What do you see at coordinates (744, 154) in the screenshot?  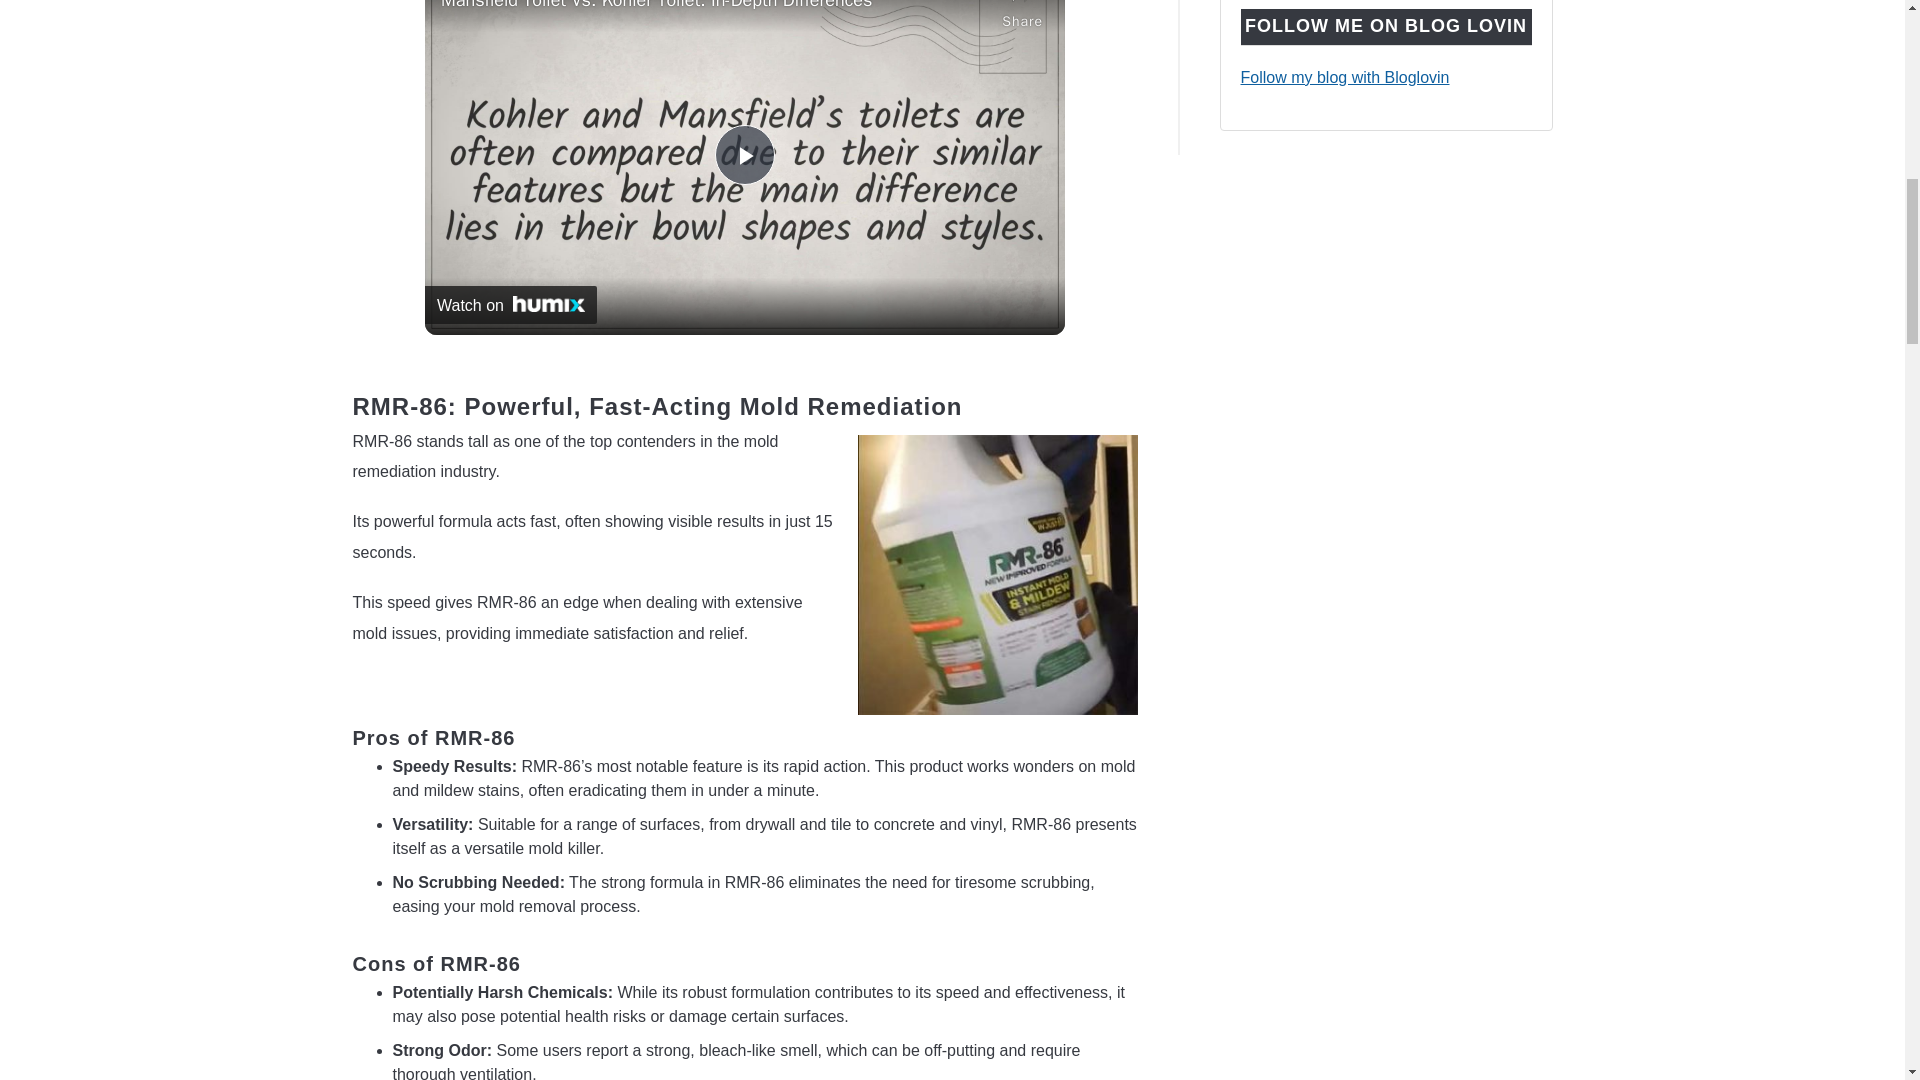 I see `Play Video` at bounding box center [744, 154].